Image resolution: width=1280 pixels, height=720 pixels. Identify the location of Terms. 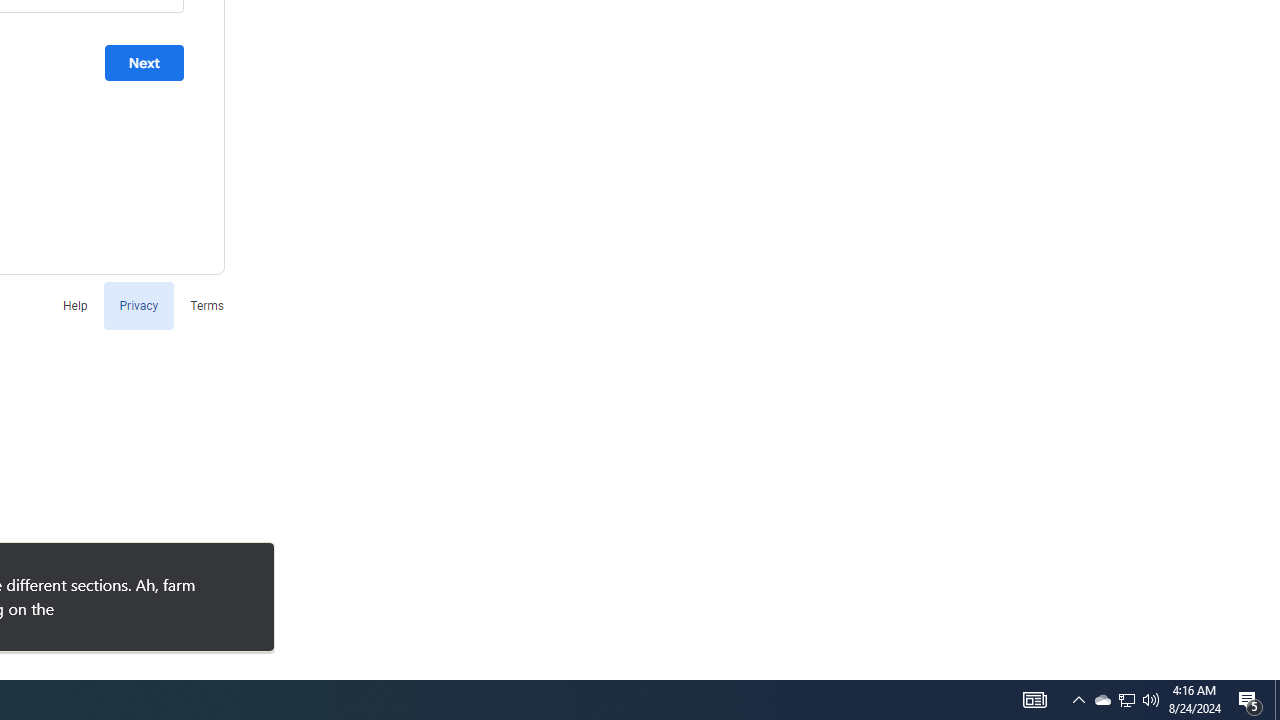
(207, 304).